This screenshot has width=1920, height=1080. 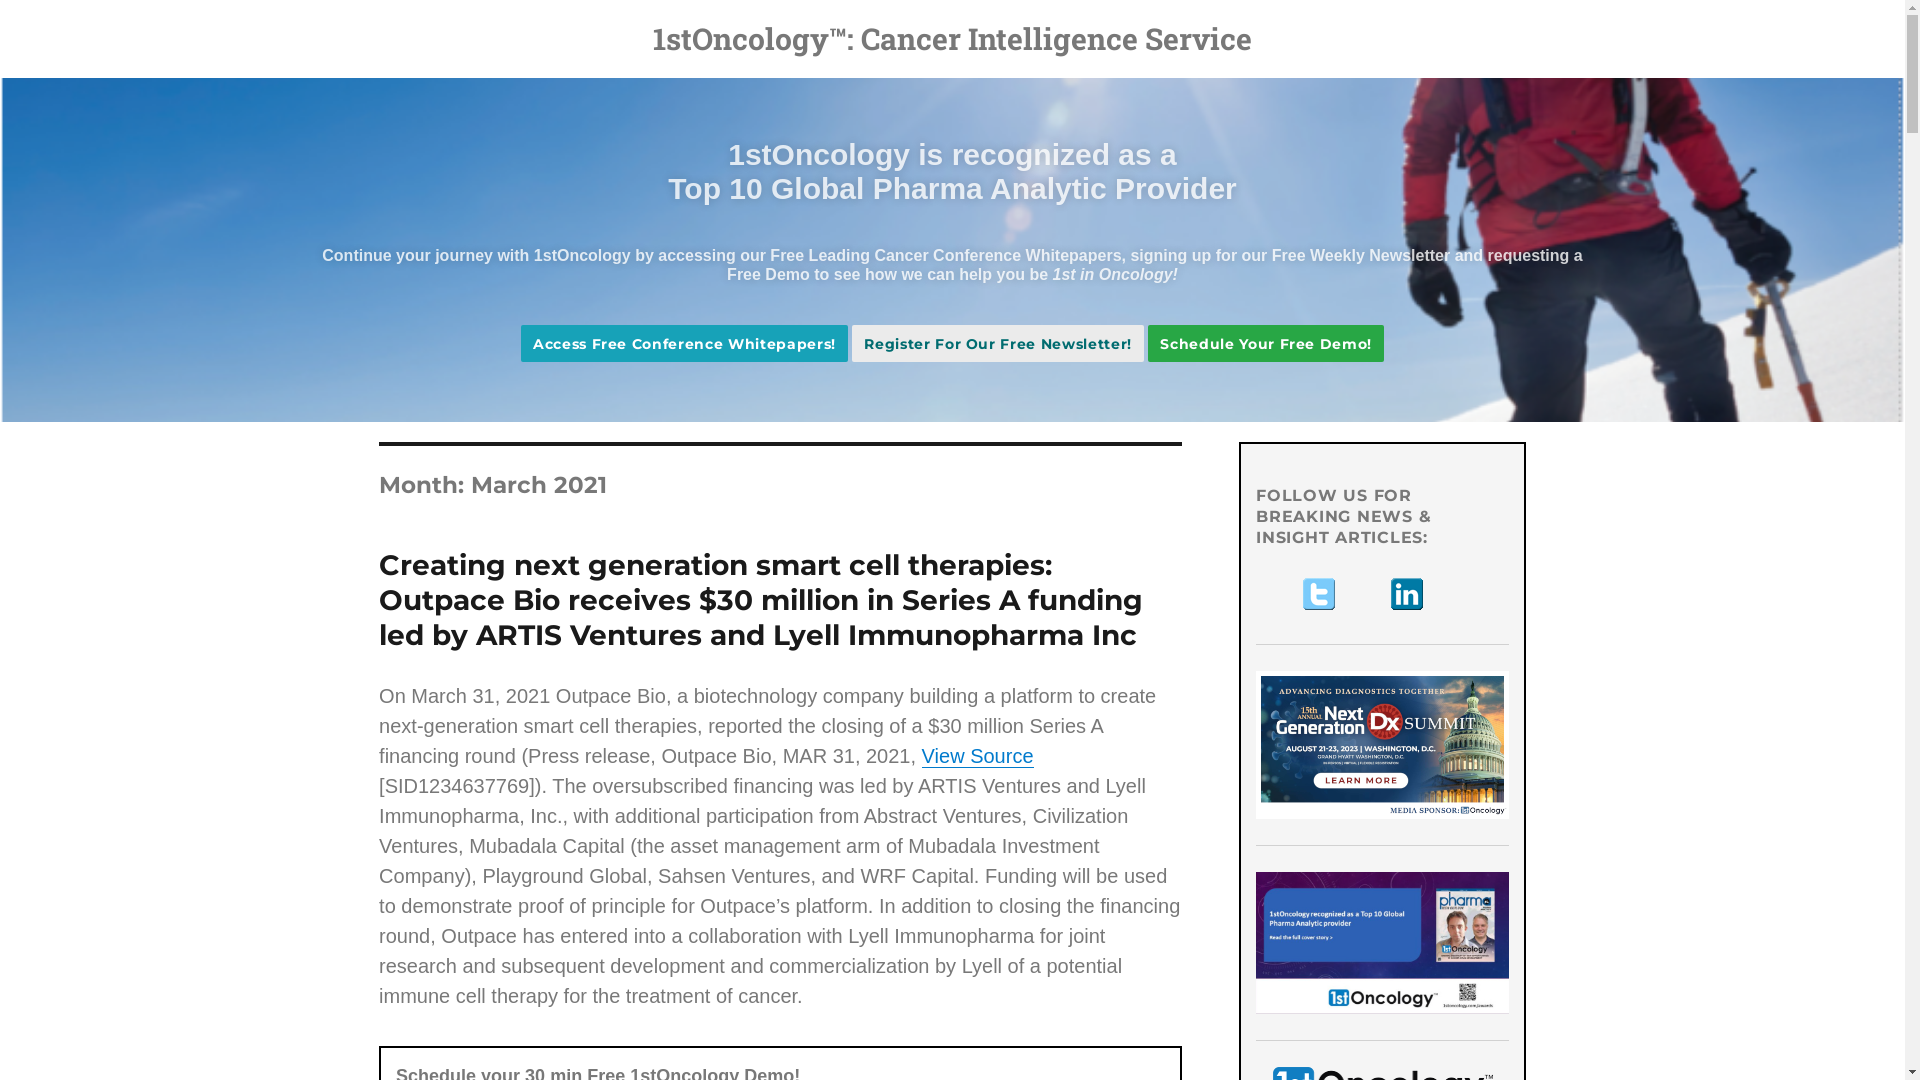 I want to click on Follow us on Twitter, so click(x=1320, y=594).